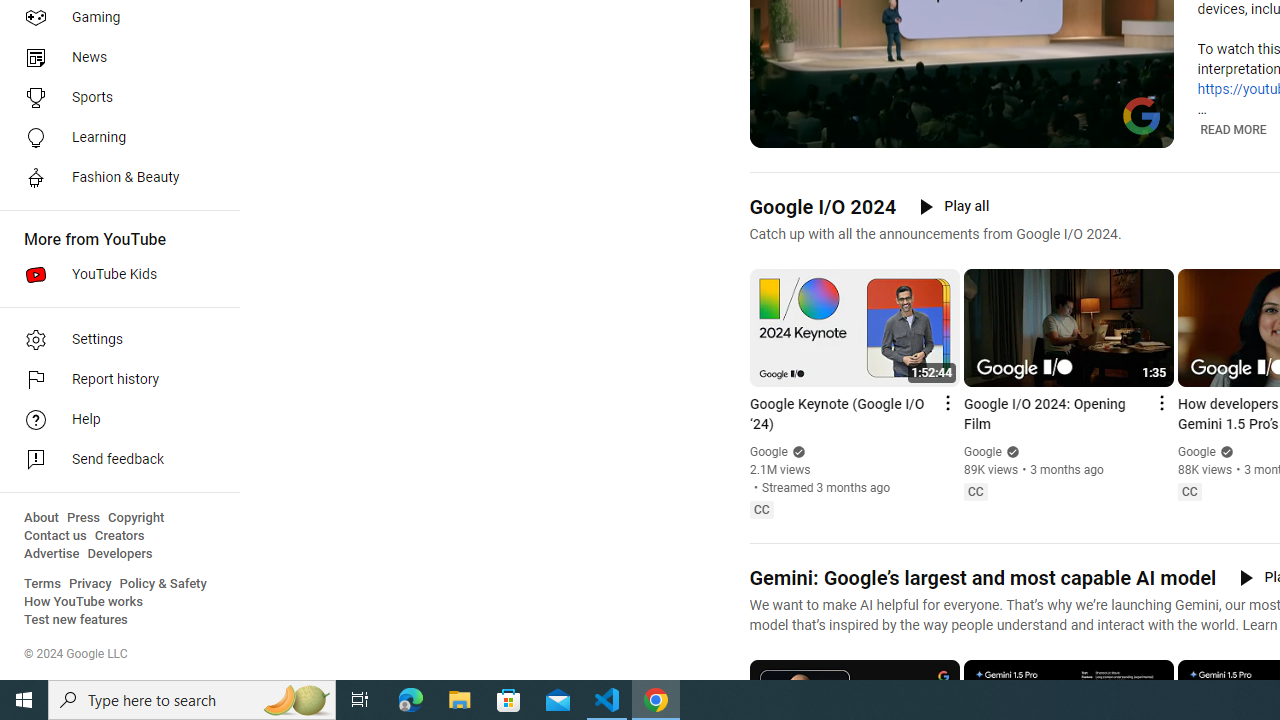 The height and width of the screenshot is (720, 1280). What do you see at coordinates (1142, 116) in the screenshot?
I see `Channel watermark` at bounding box center [1142, 116].